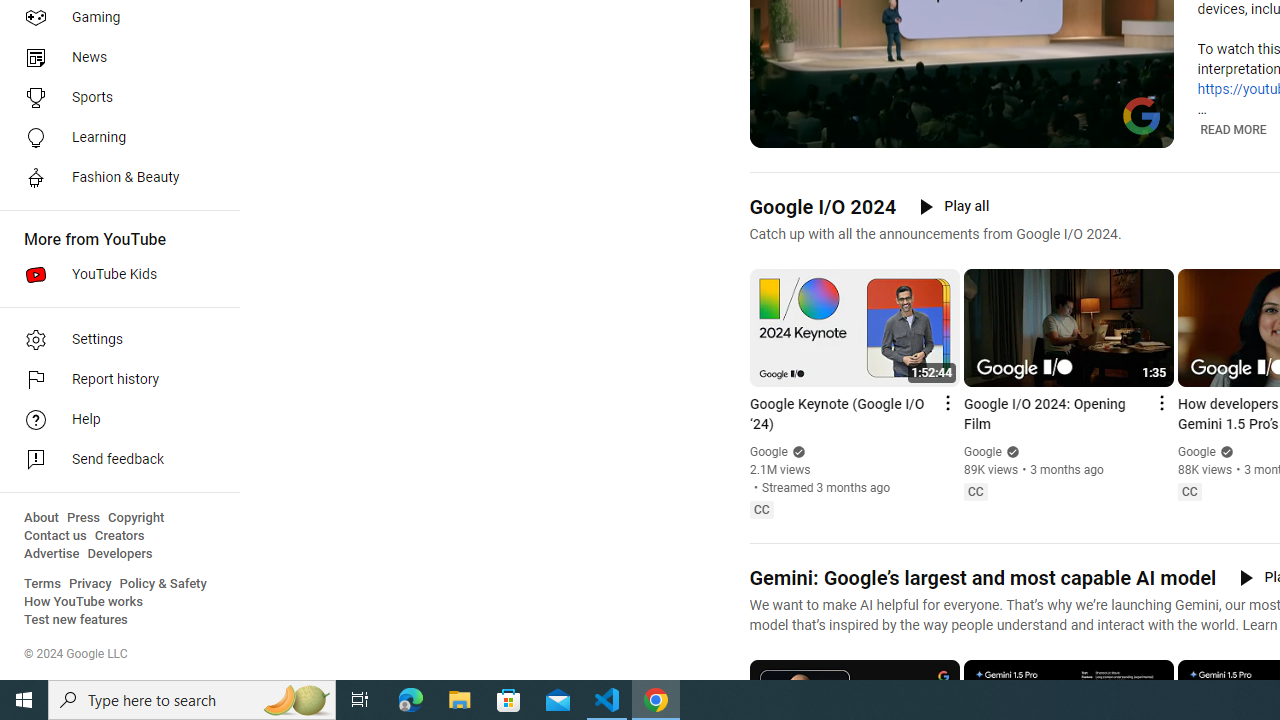 The height and width of the screenshot is (720, 1280). What do you see at coordinates (1142, 116) in the screenshot?
I see `Channel watermark` at bounding box center [1142, 116].